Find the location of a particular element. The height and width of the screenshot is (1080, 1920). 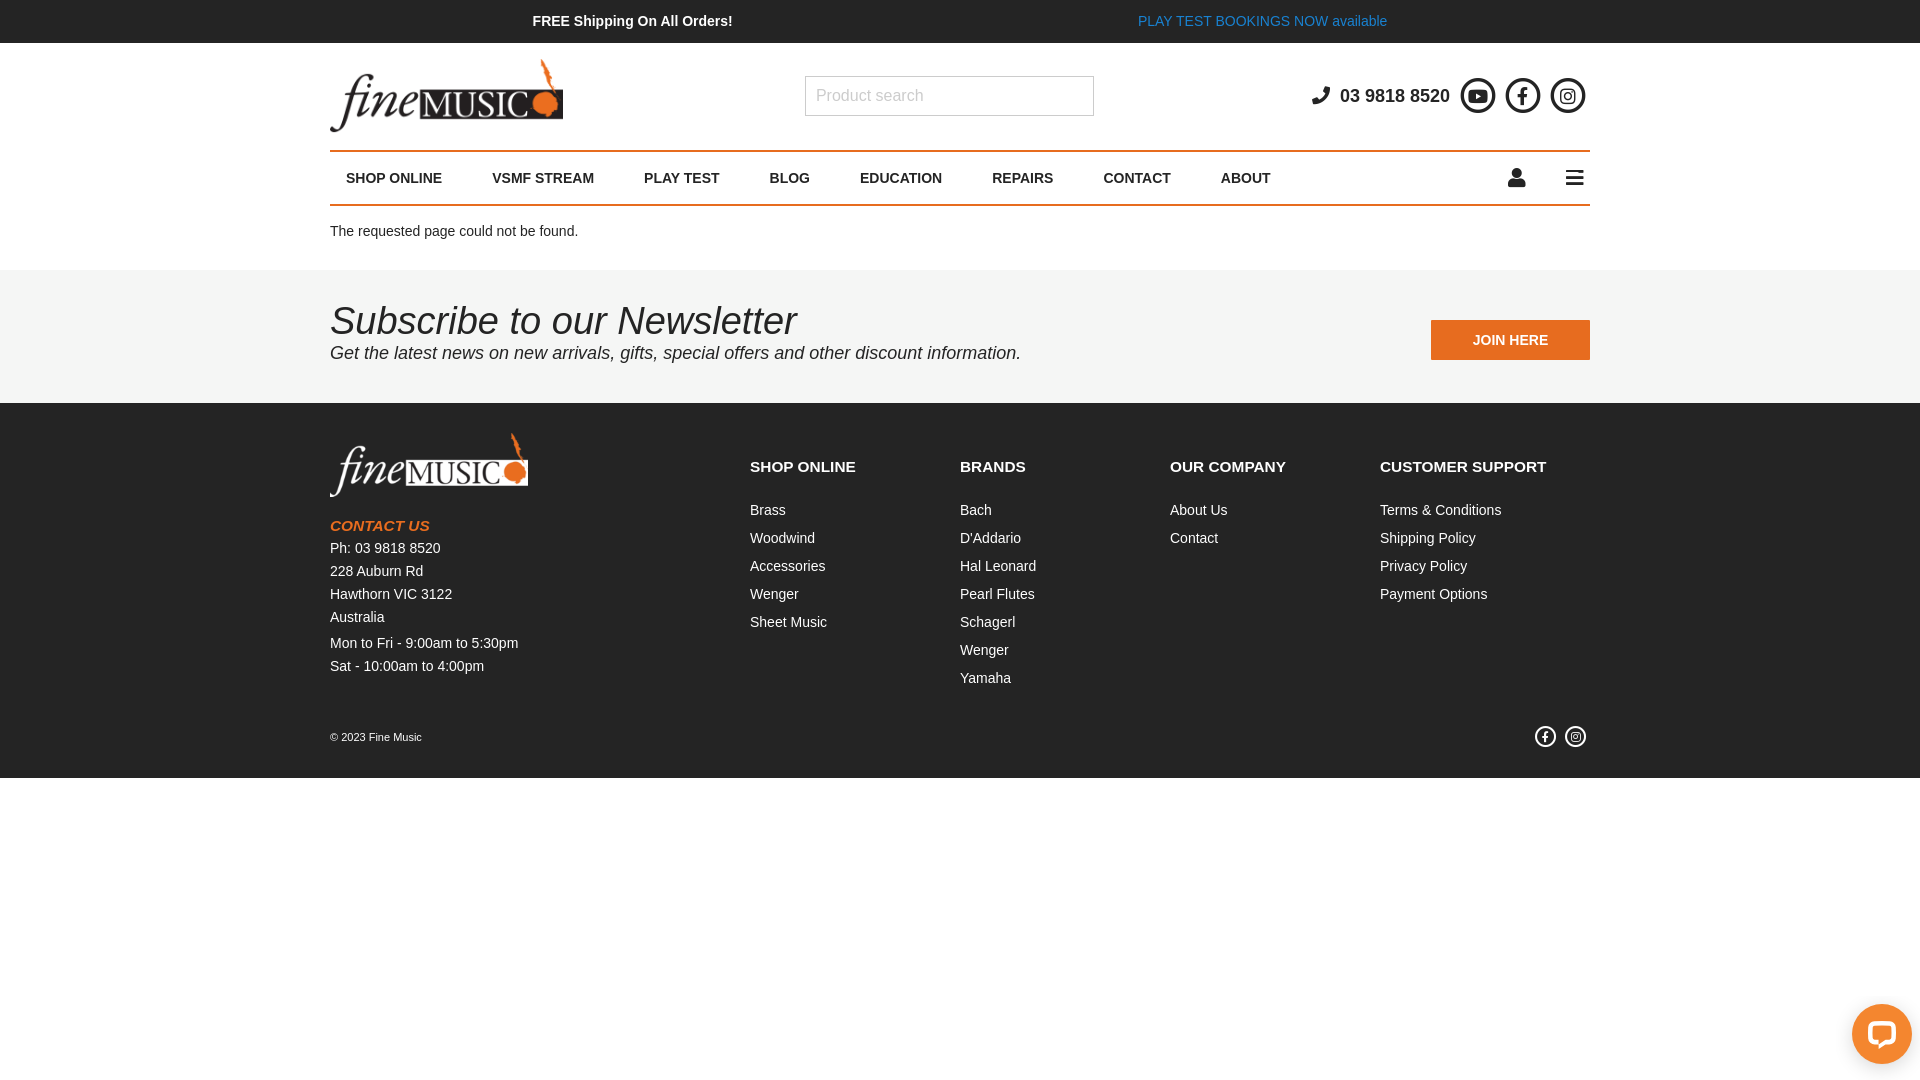

Skip to main content is located at coordinates (0, 0).